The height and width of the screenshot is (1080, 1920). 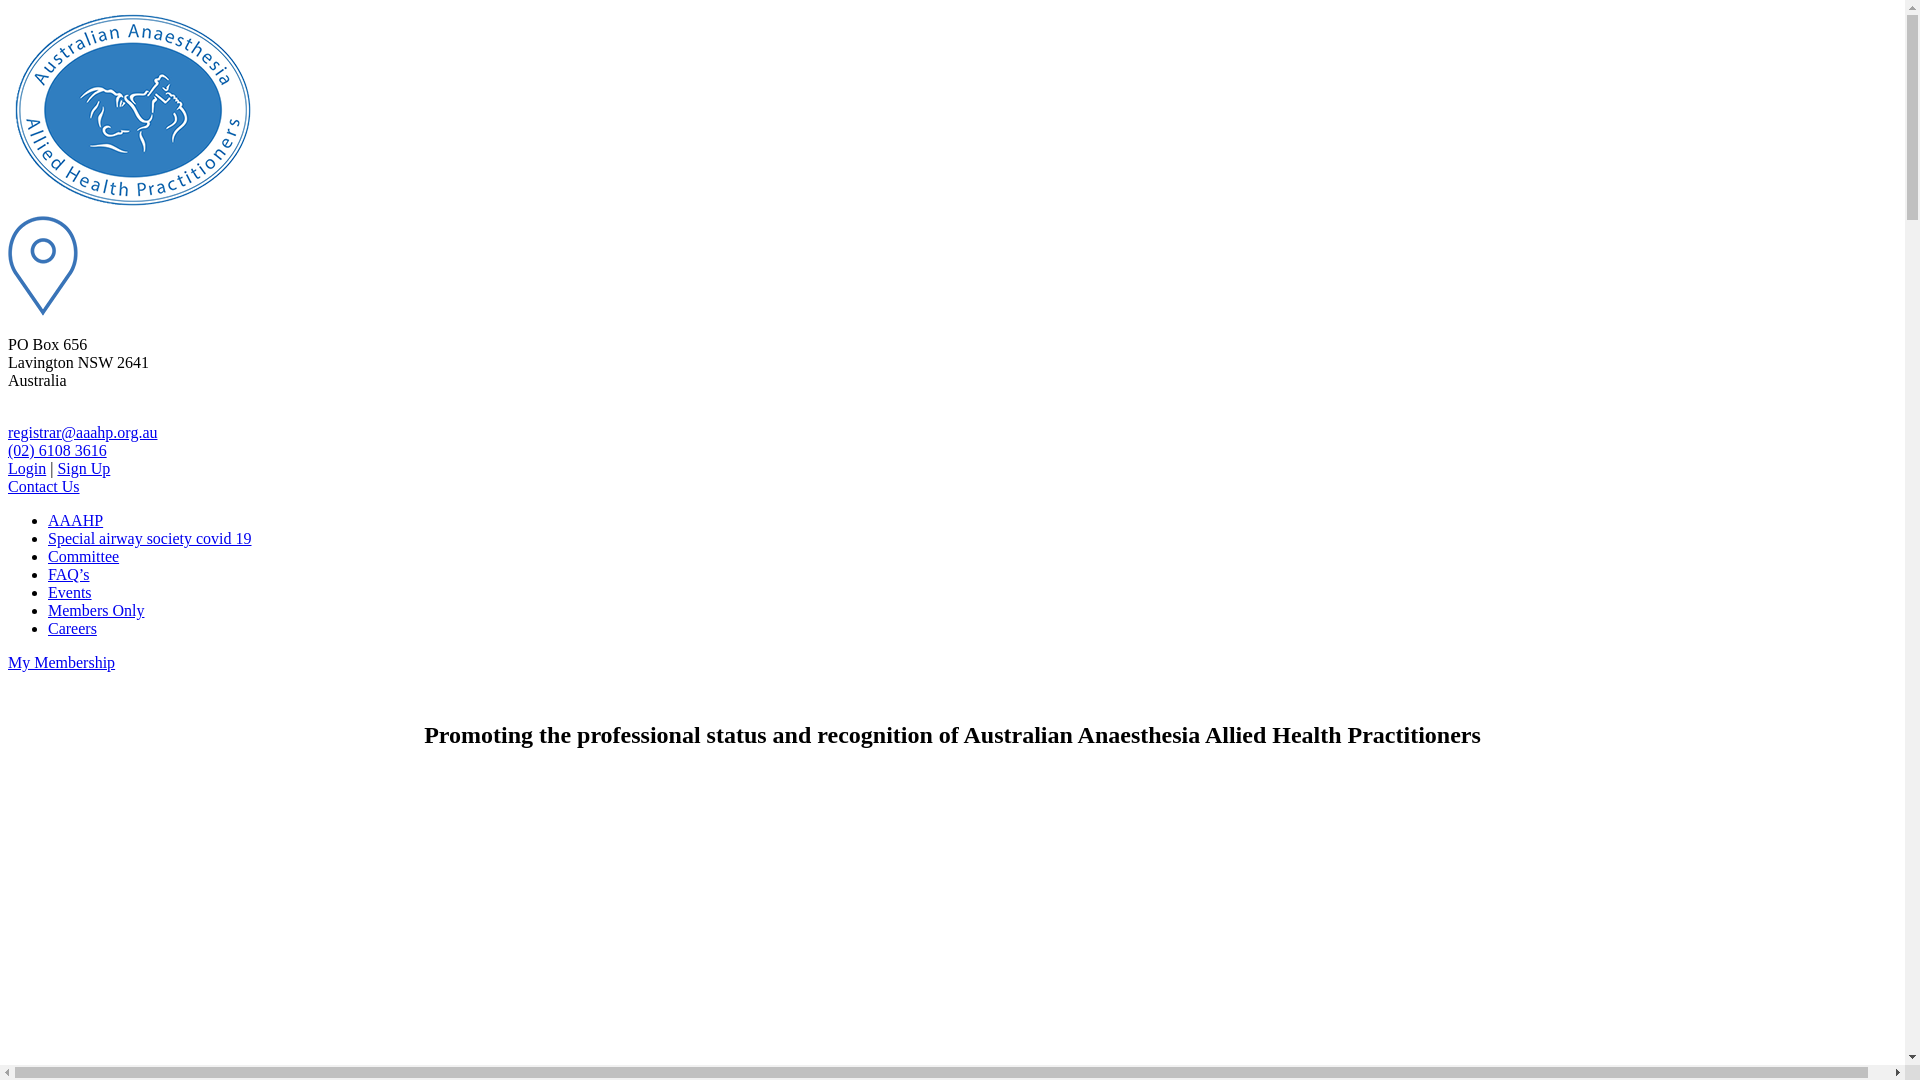 What do you see at coordinates (70, 592) in the screenshot?
I see `Events` at bounding box center [70, 592].